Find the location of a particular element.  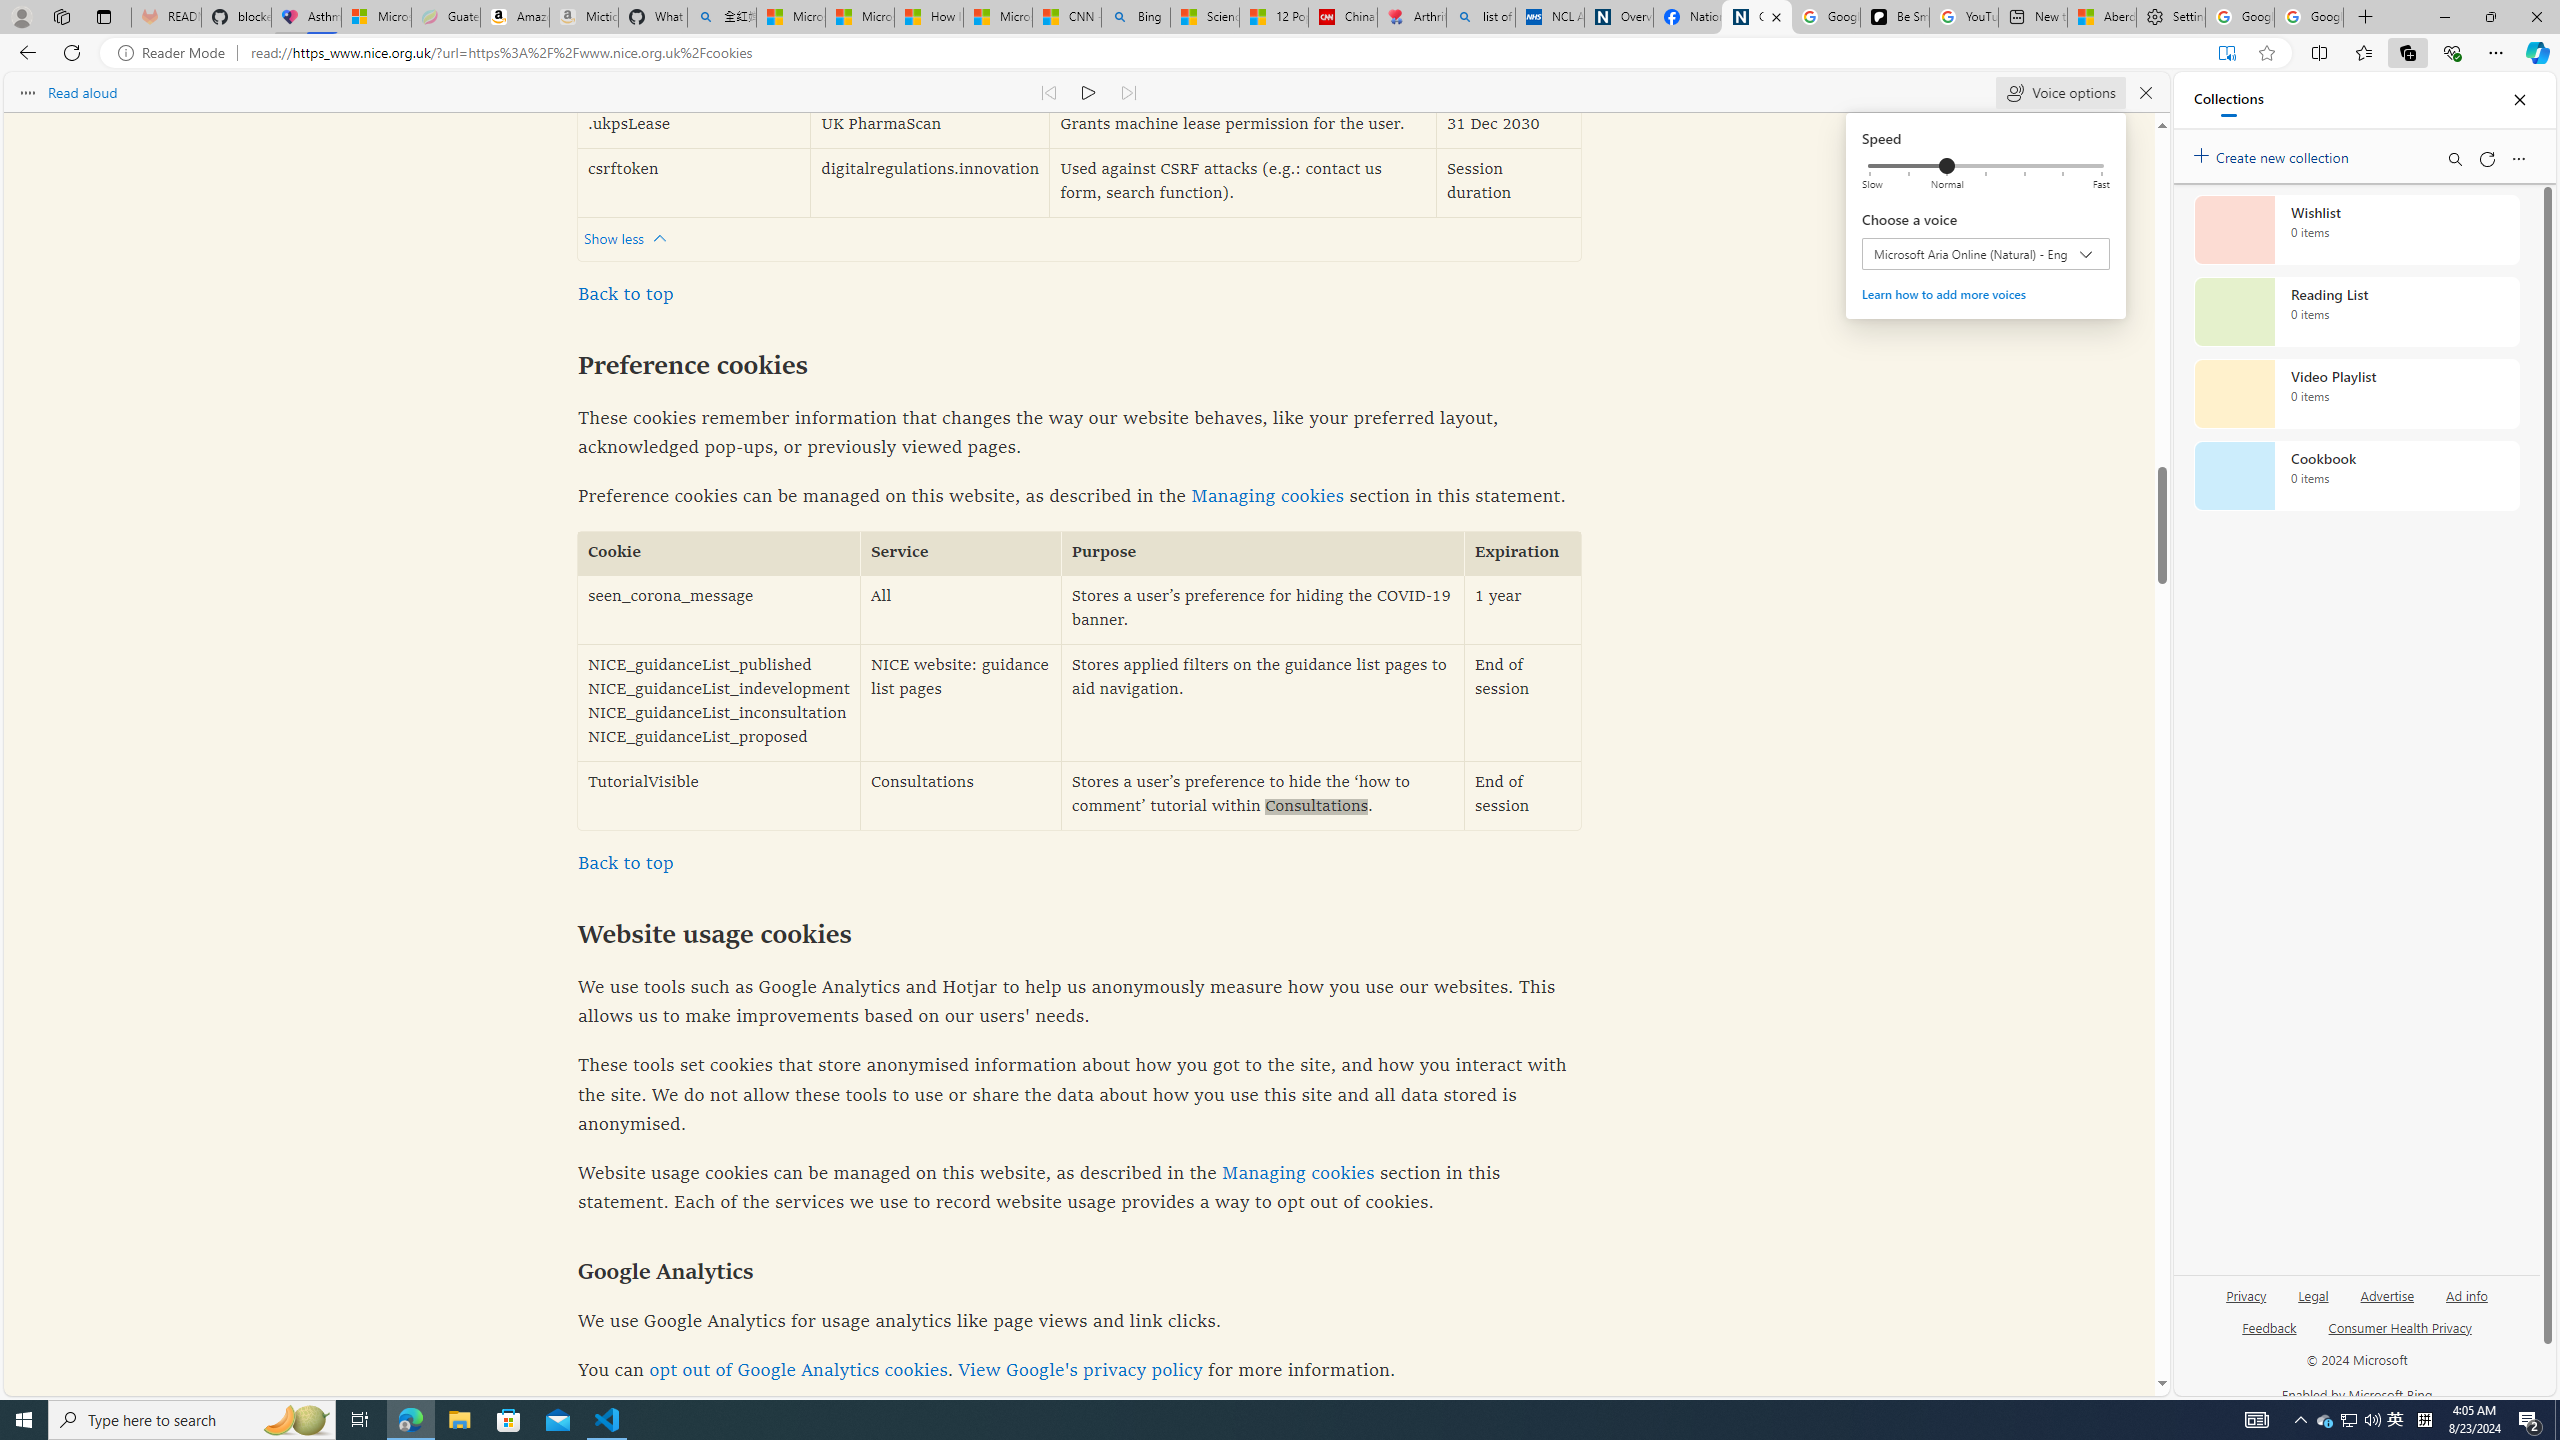

Enter Immersive Reader (F9) is located at coordinates (2226, 53).